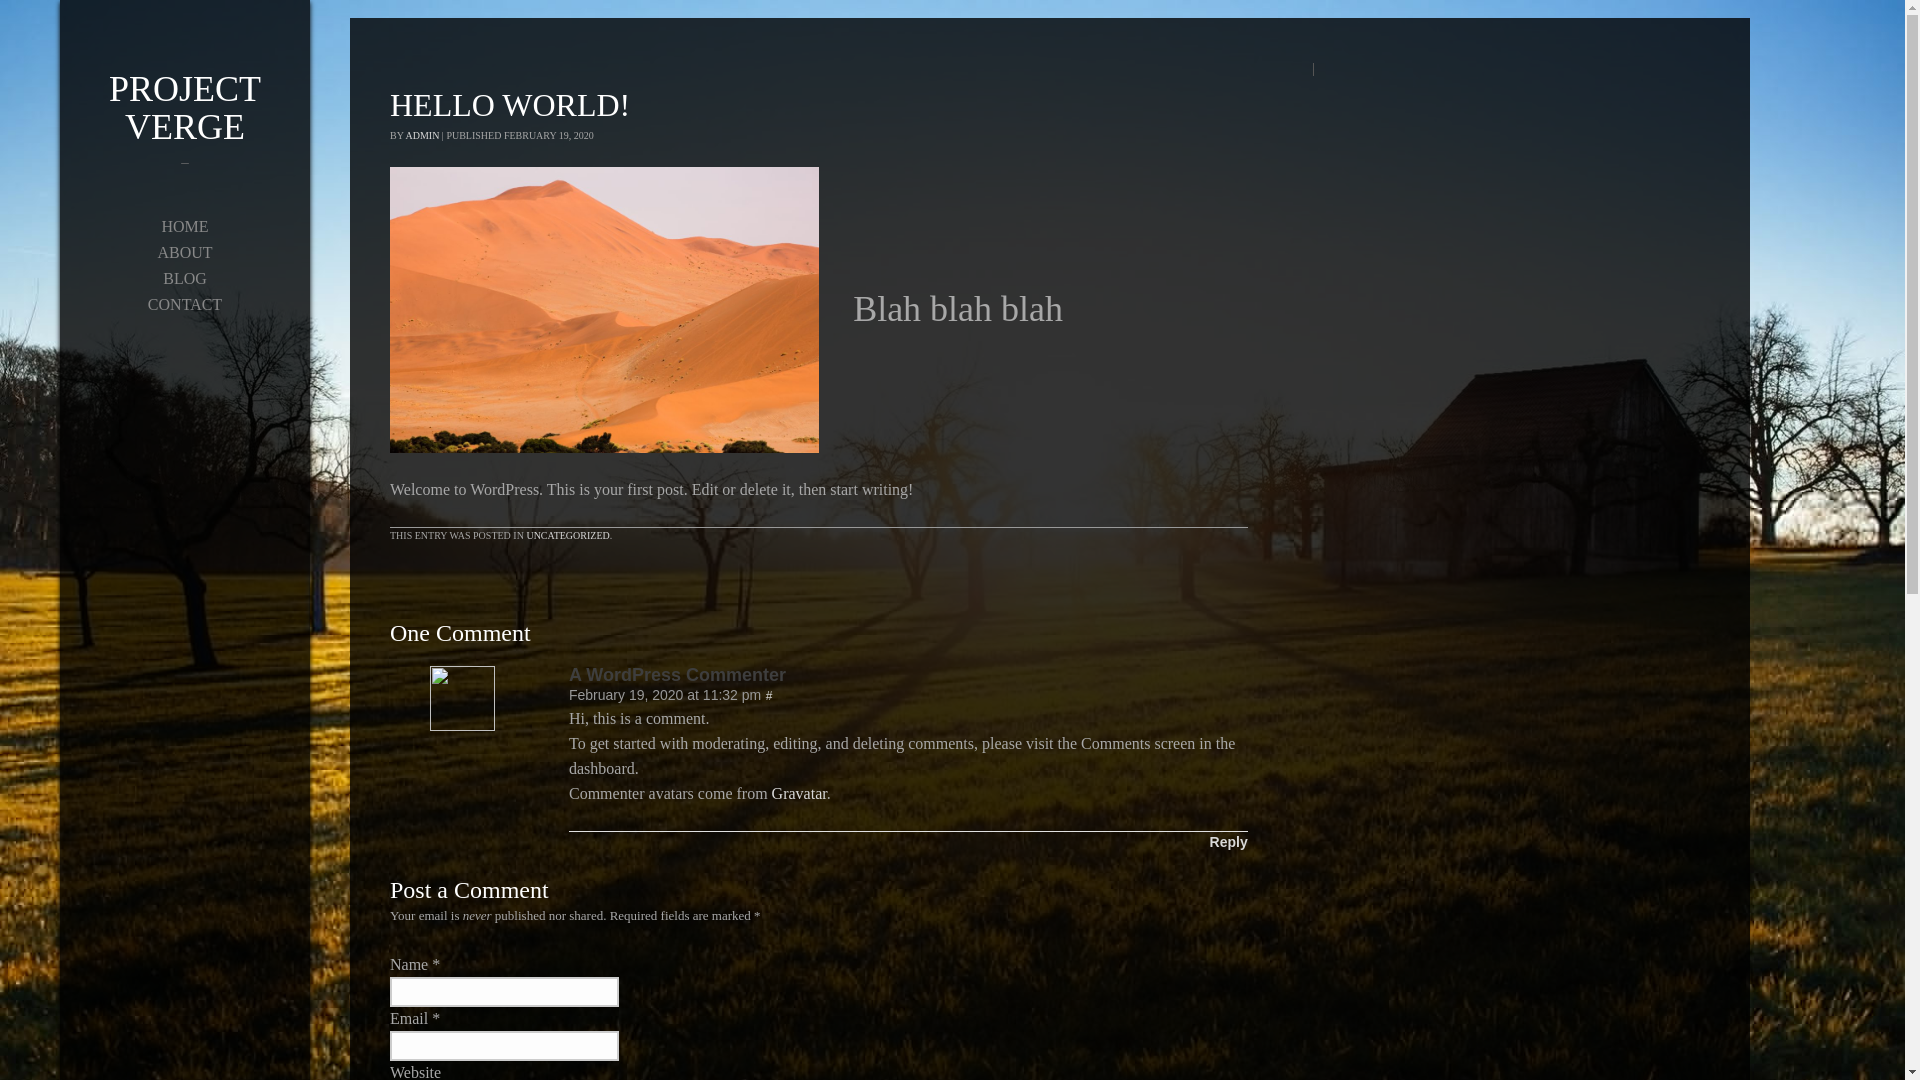  Describe the element at coordinates (184, 122) in the screenshot. I see `PROJECT VERGE` at that location.